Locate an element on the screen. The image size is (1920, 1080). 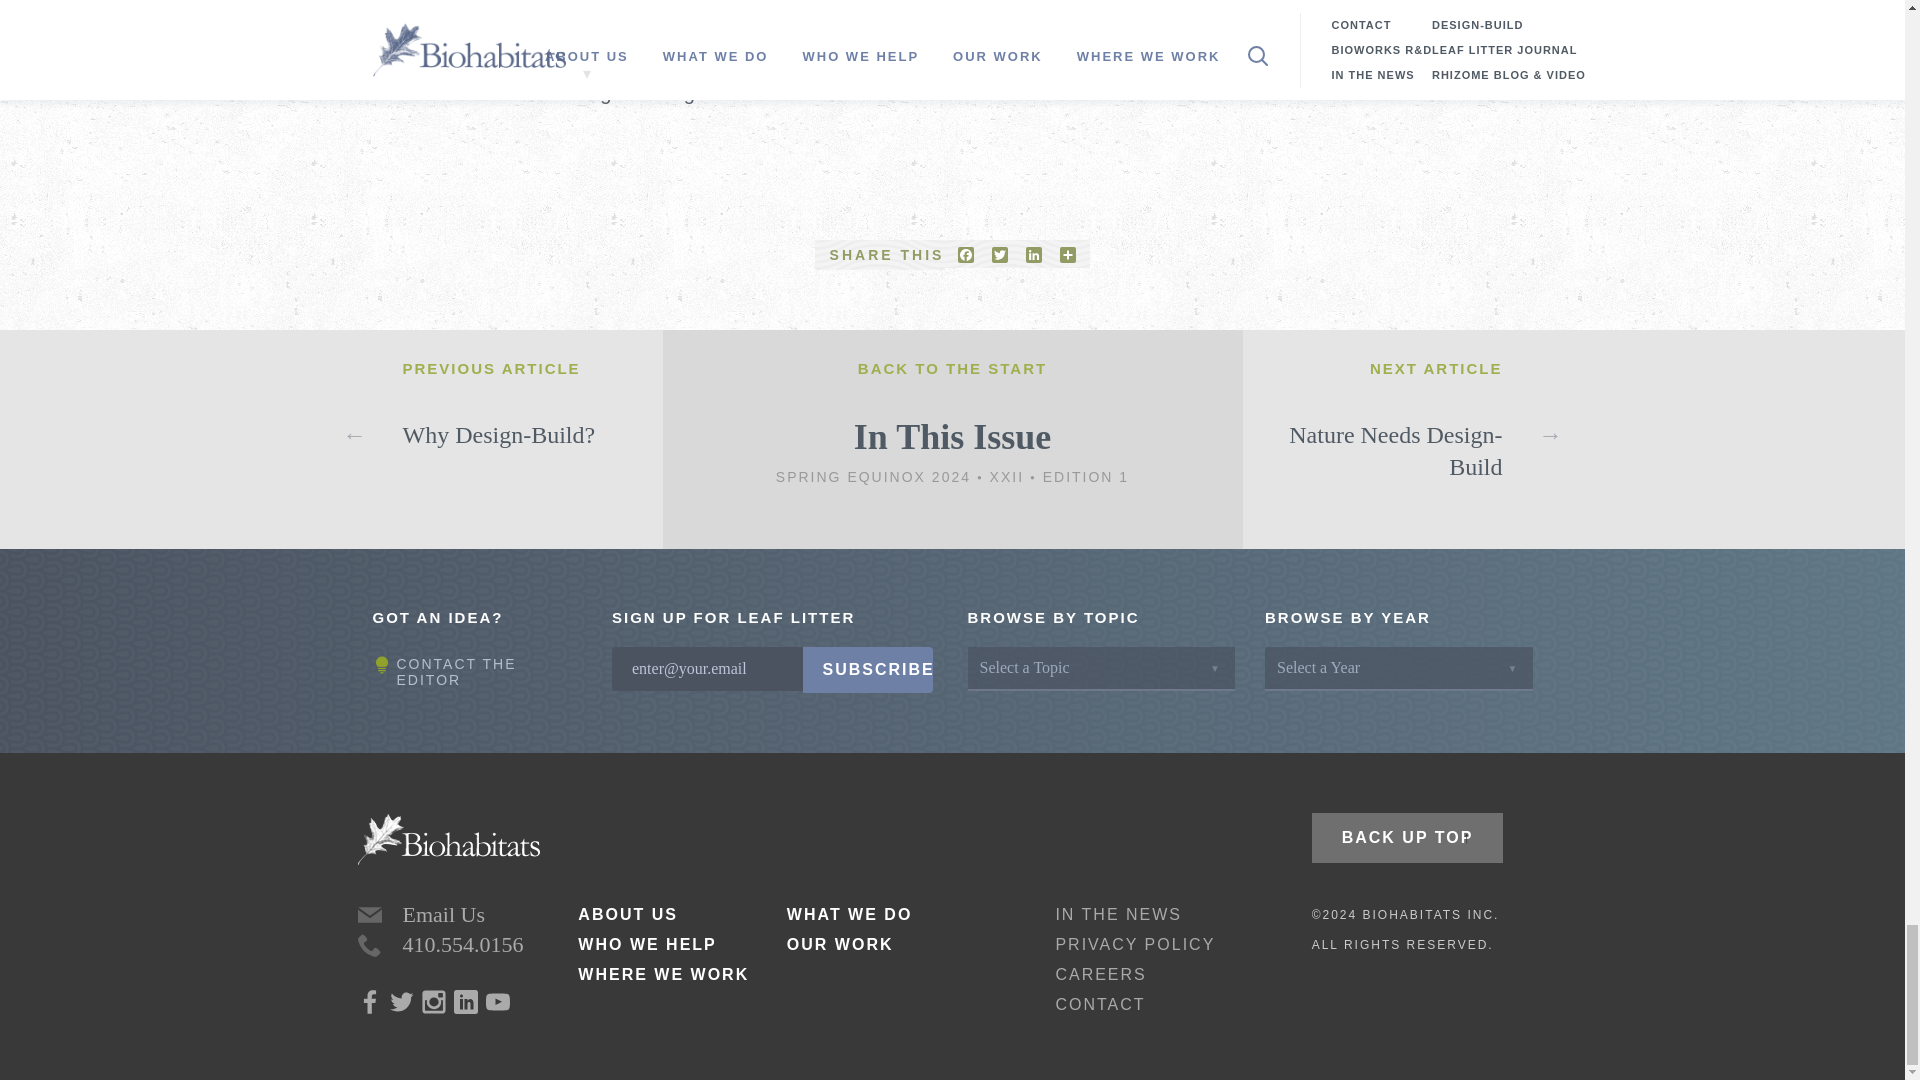
SUBSCRIBE is located at coordinates (866, 670).